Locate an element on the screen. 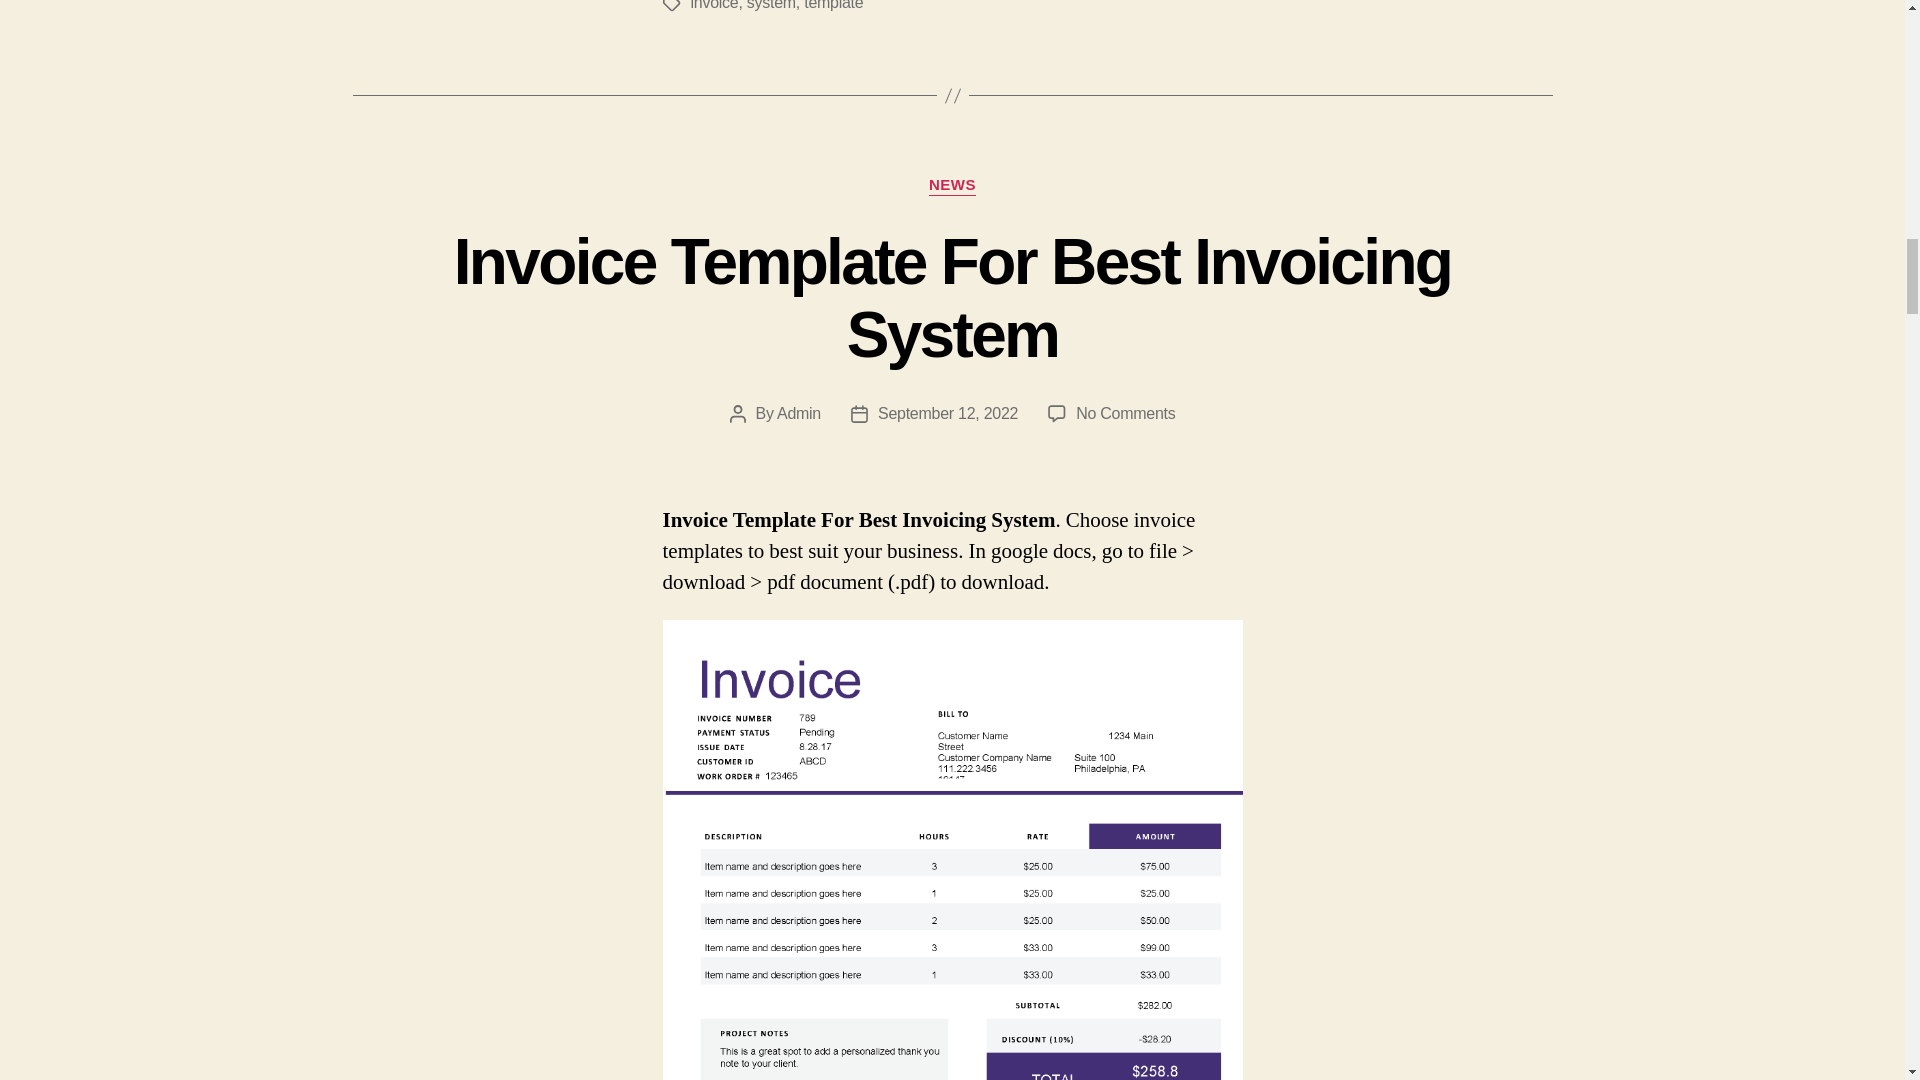 The width and height of the screenshot is (1920, 1080). NEWS is located at coordinates (952, 186).